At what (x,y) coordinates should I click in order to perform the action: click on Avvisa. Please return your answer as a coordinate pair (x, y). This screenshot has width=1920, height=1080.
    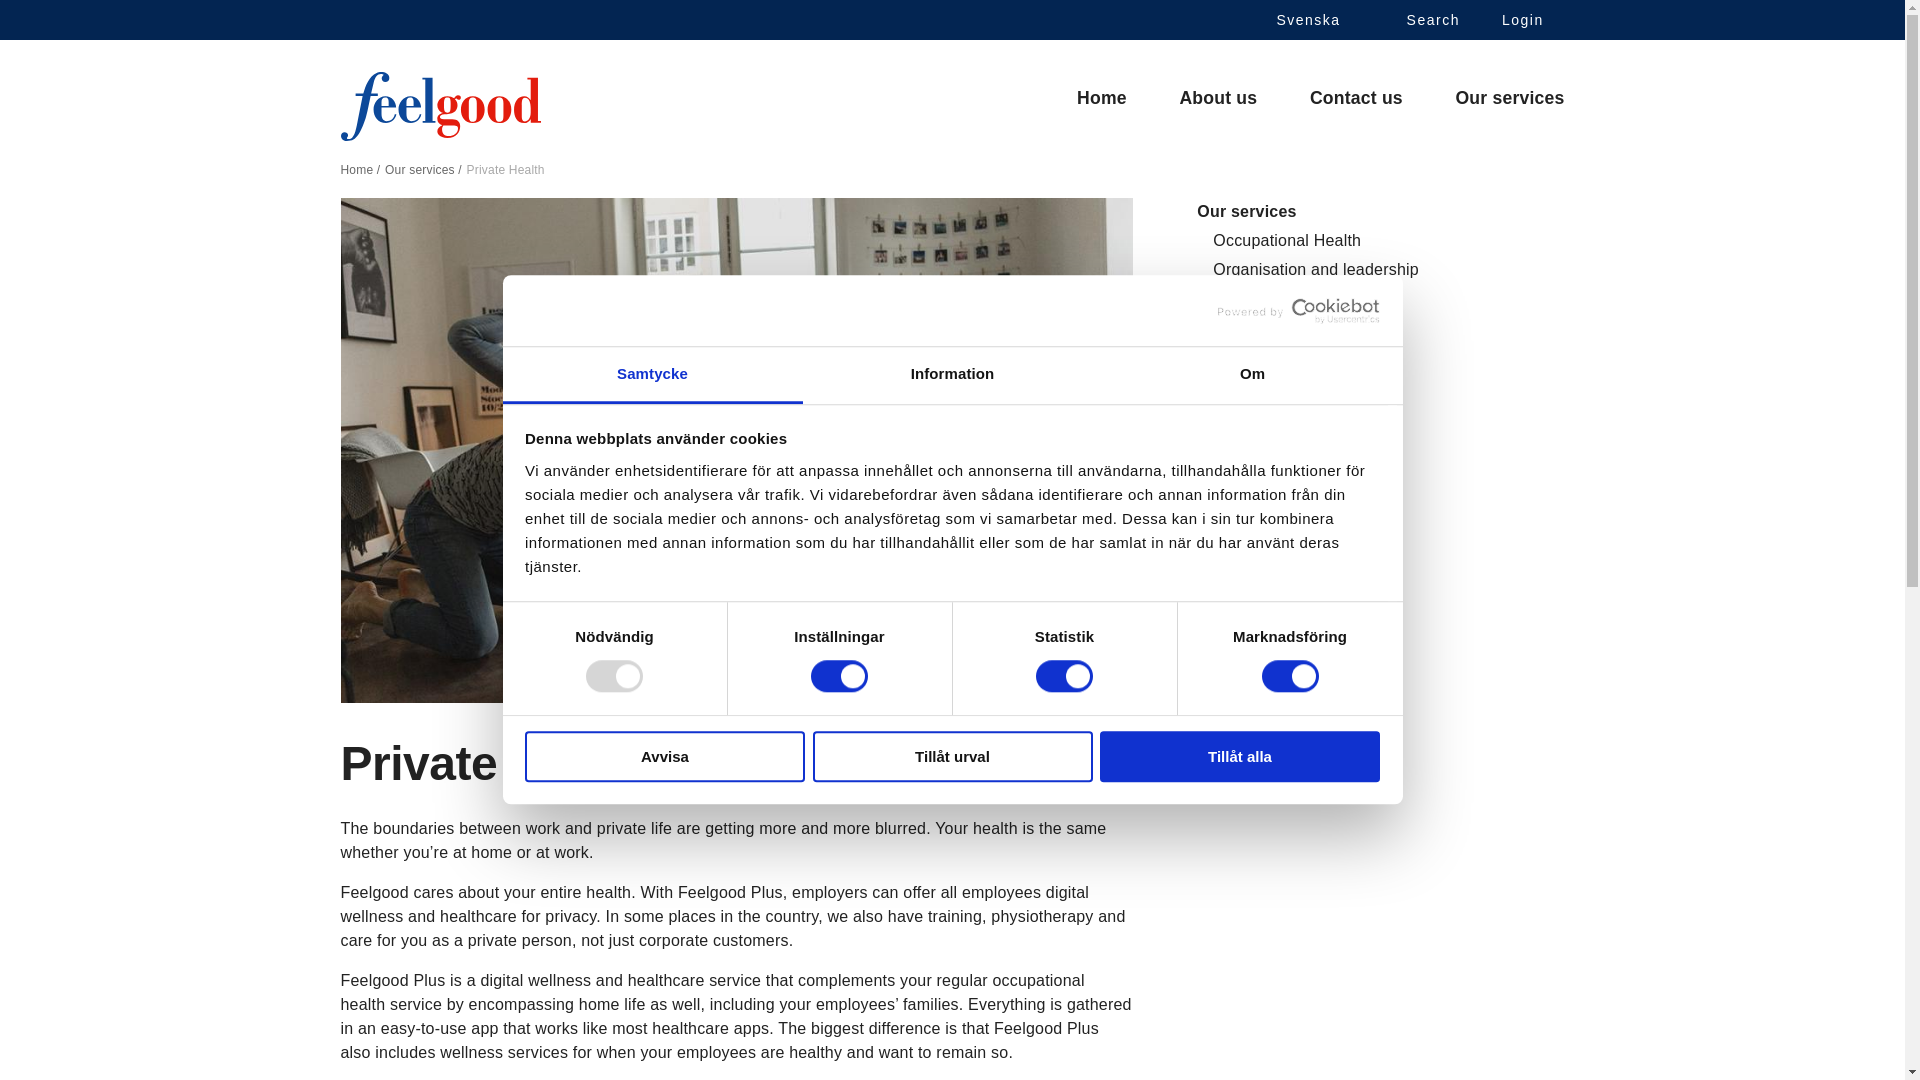
    Looking at the image, I should click on (664, 756).